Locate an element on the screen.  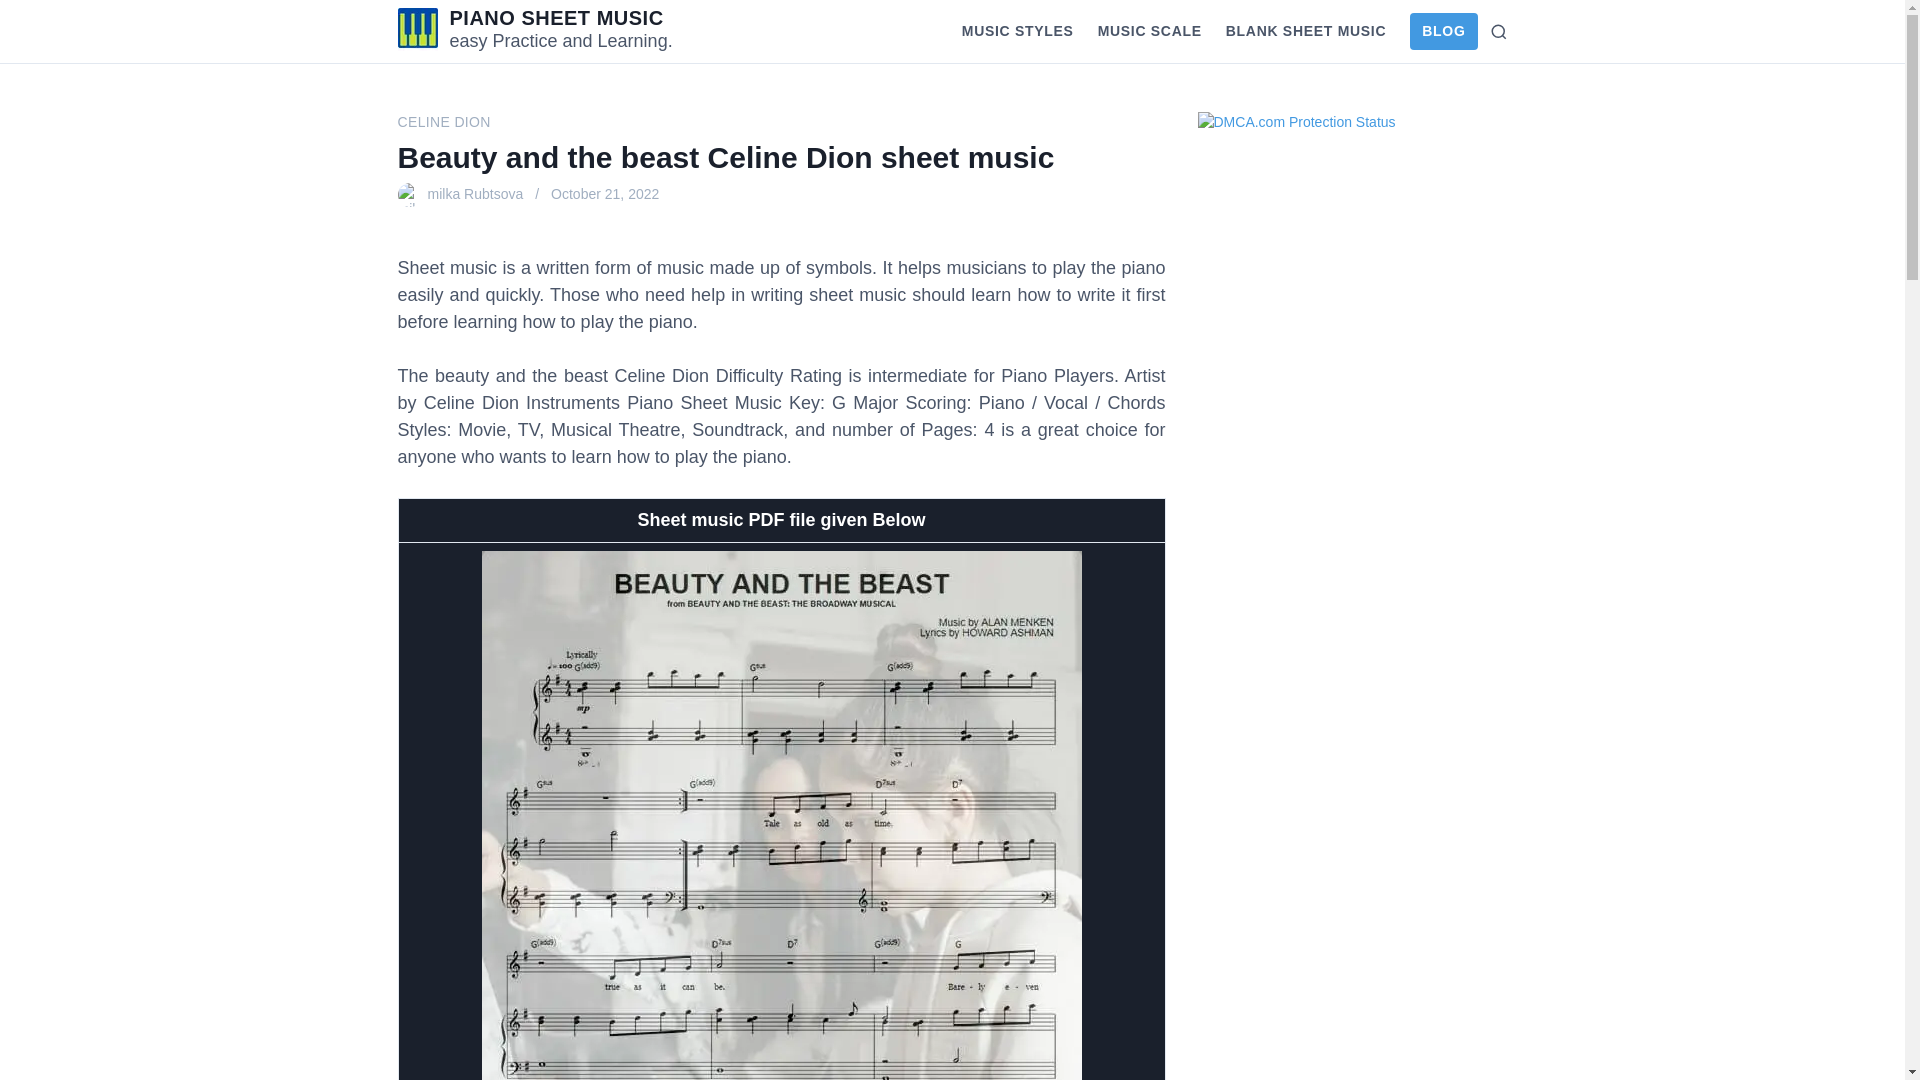
DMCA.com Protection Status is located at coordinates (1296, 122).